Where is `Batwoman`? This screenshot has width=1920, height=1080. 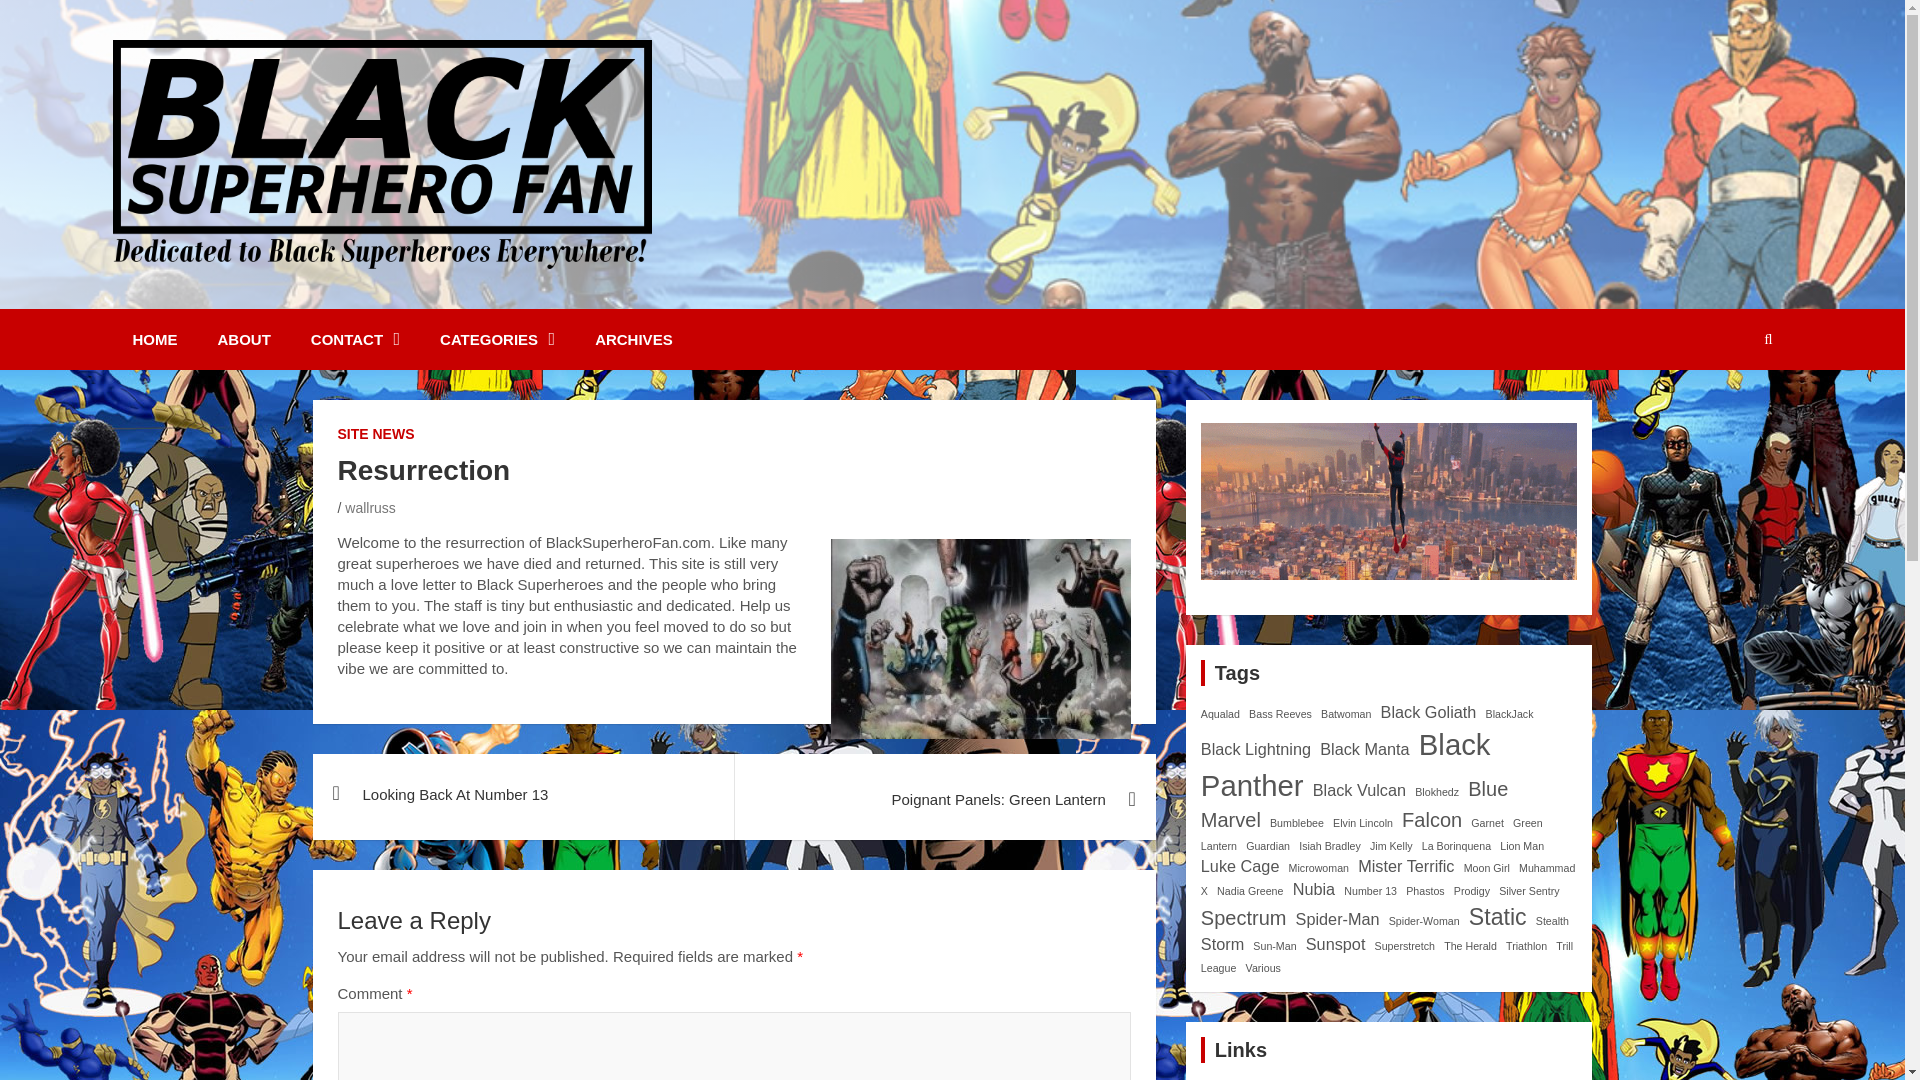
Batwoman is located at coordinates (1345, 714).